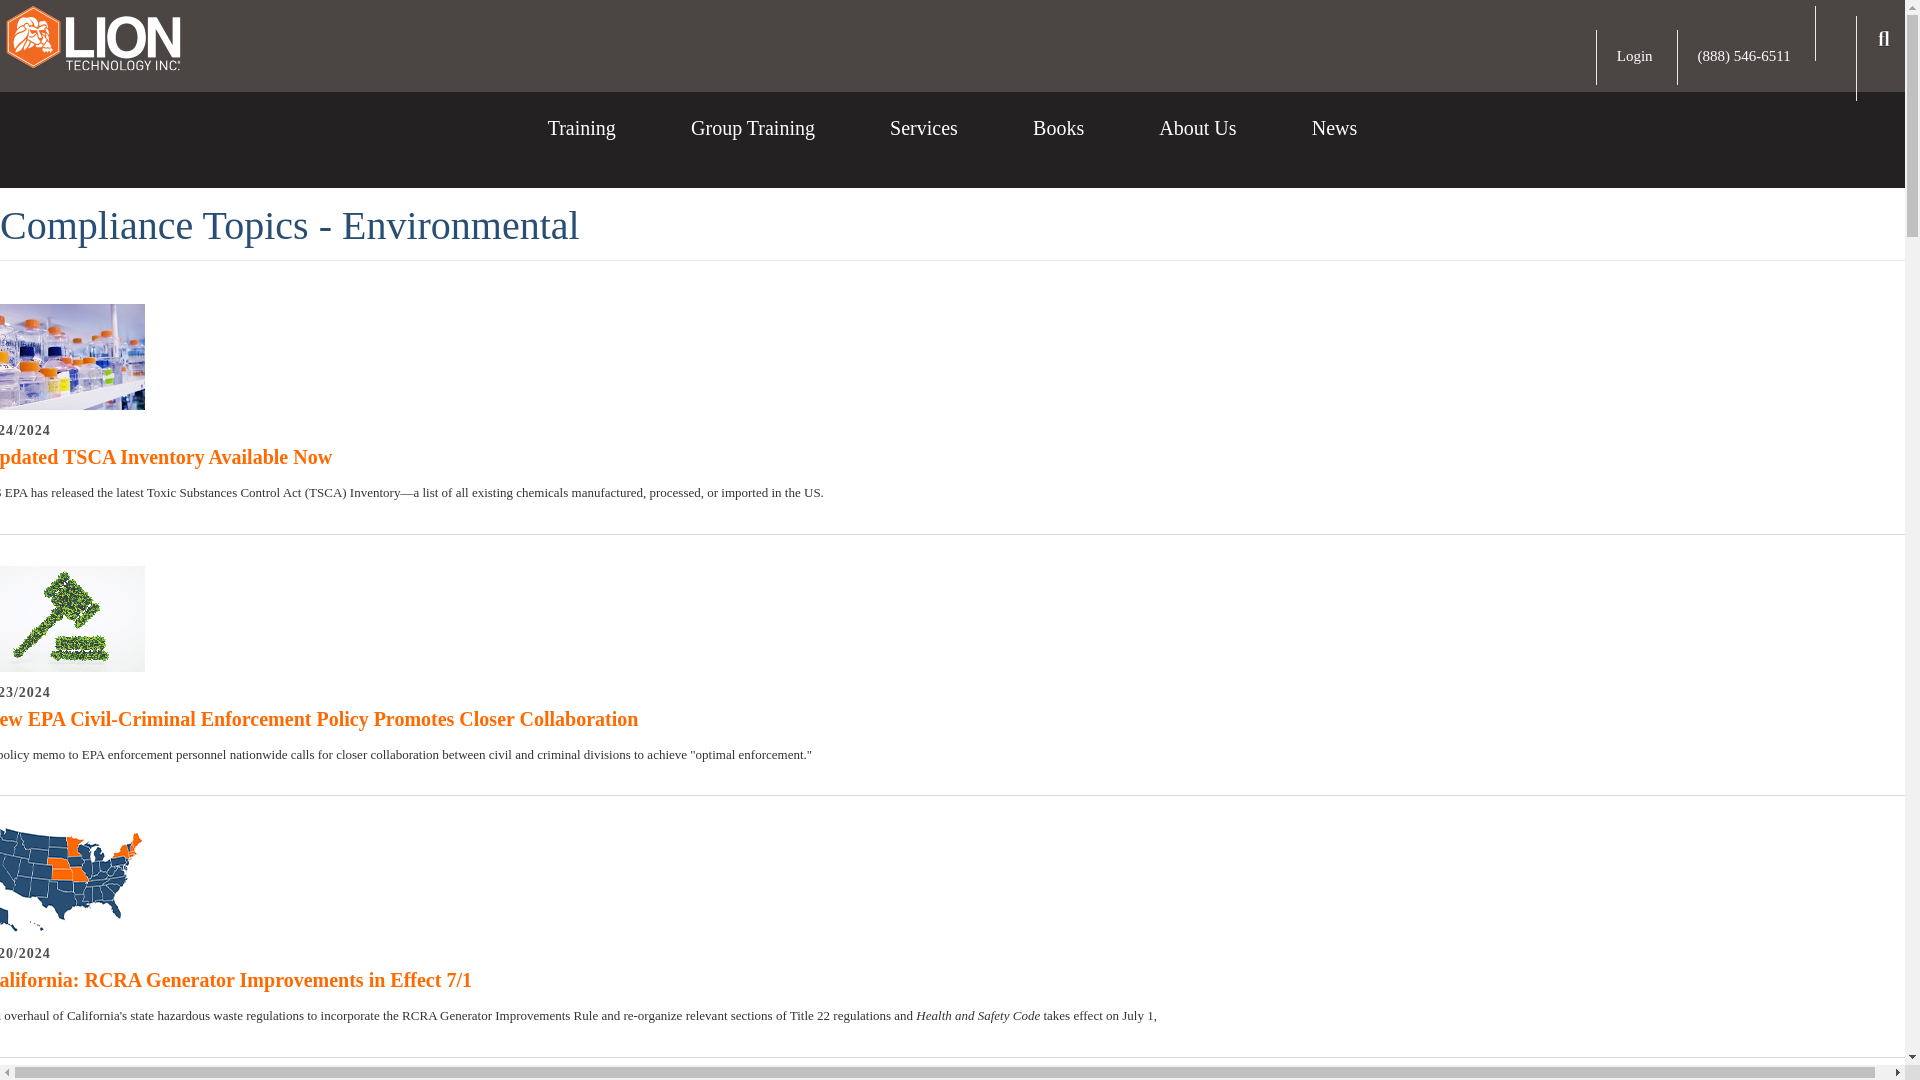 This screenshot has width=1920, height=1080. Describe the element at coordinates (1198, 144) in the screenshot. I see `About Us` at that location.